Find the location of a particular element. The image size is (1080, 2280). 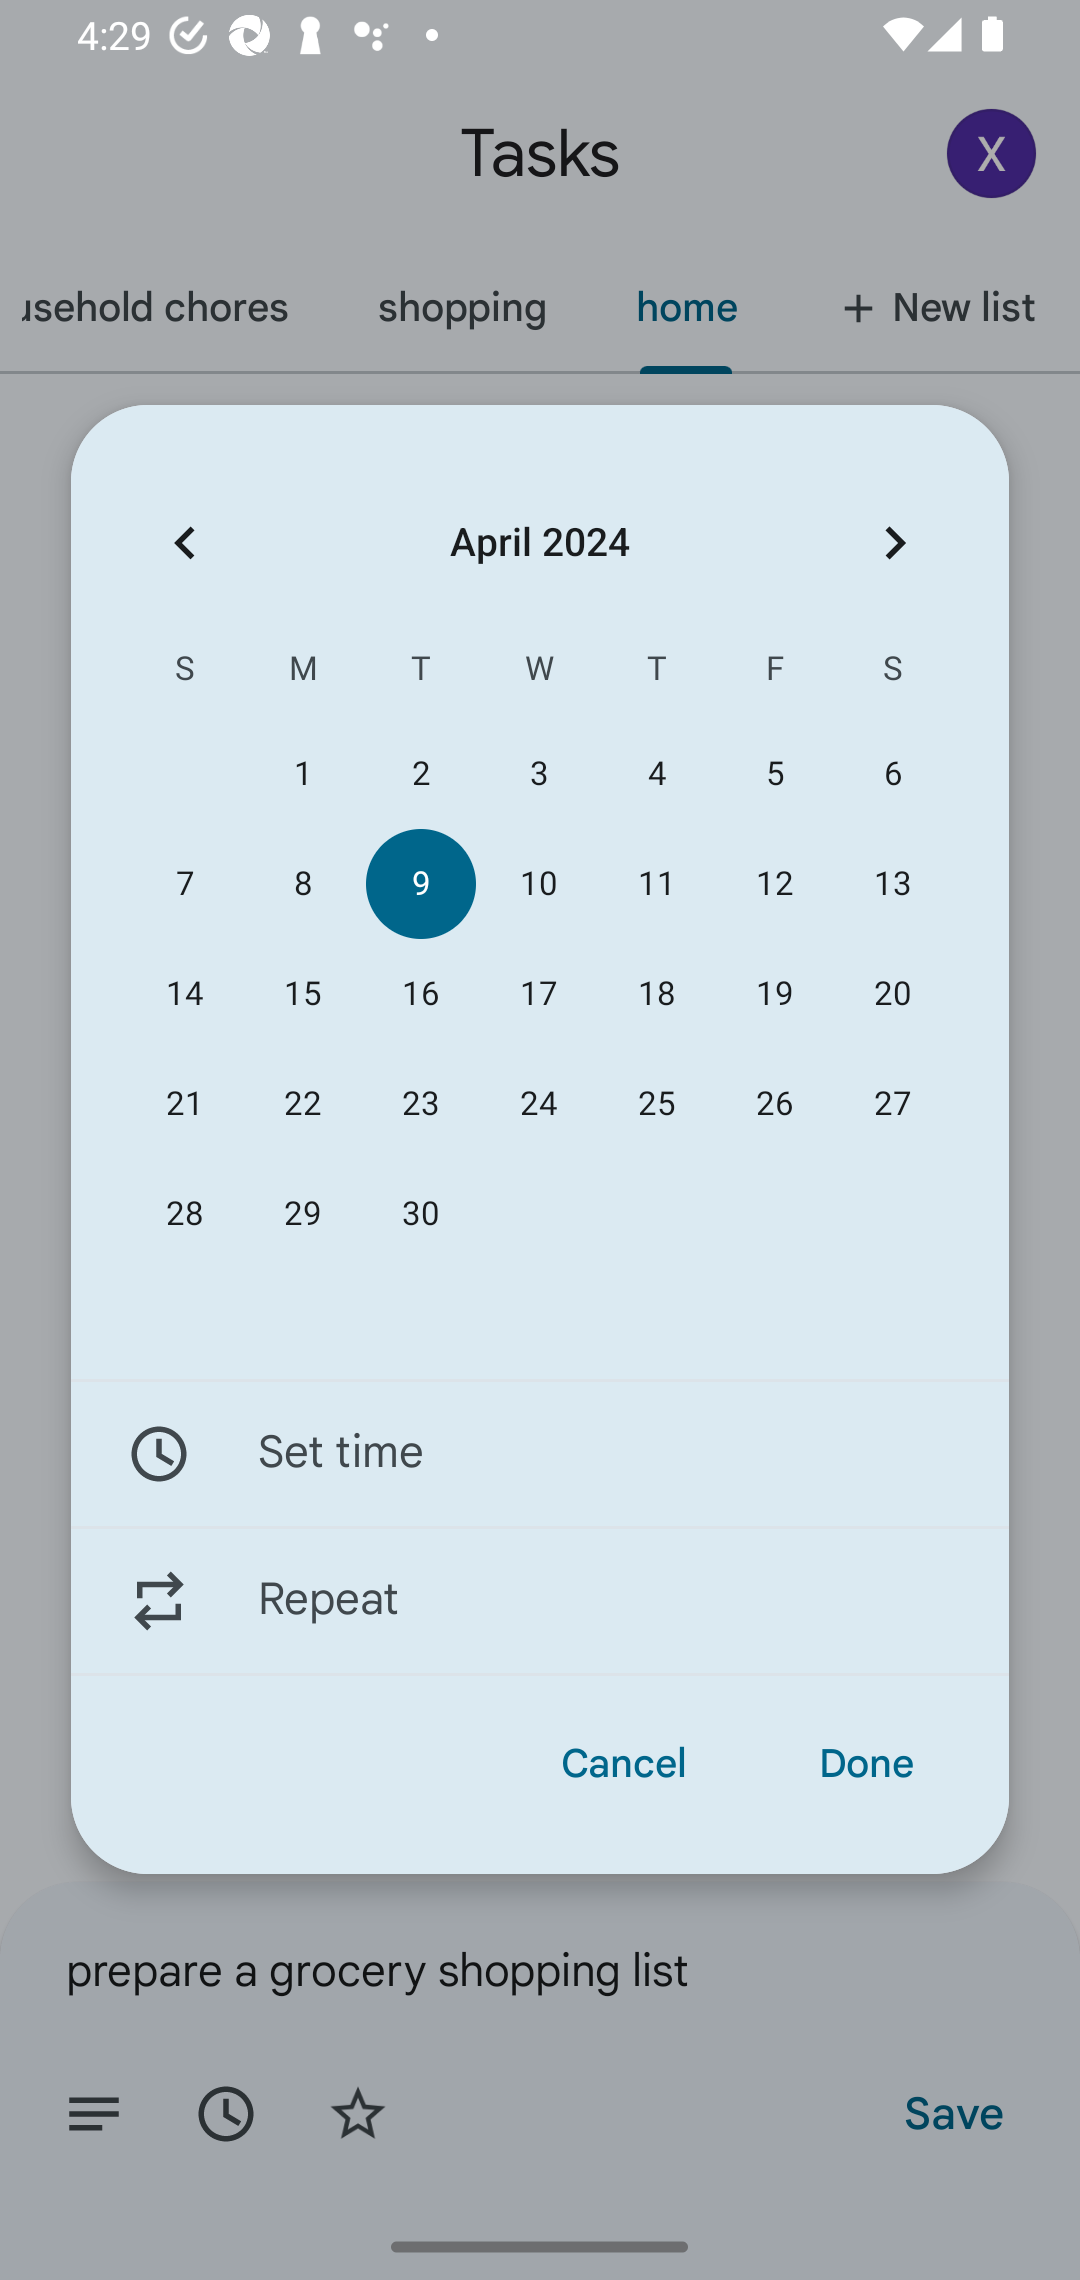

28 28 April 2024 is located at coordinates (185, 1214).